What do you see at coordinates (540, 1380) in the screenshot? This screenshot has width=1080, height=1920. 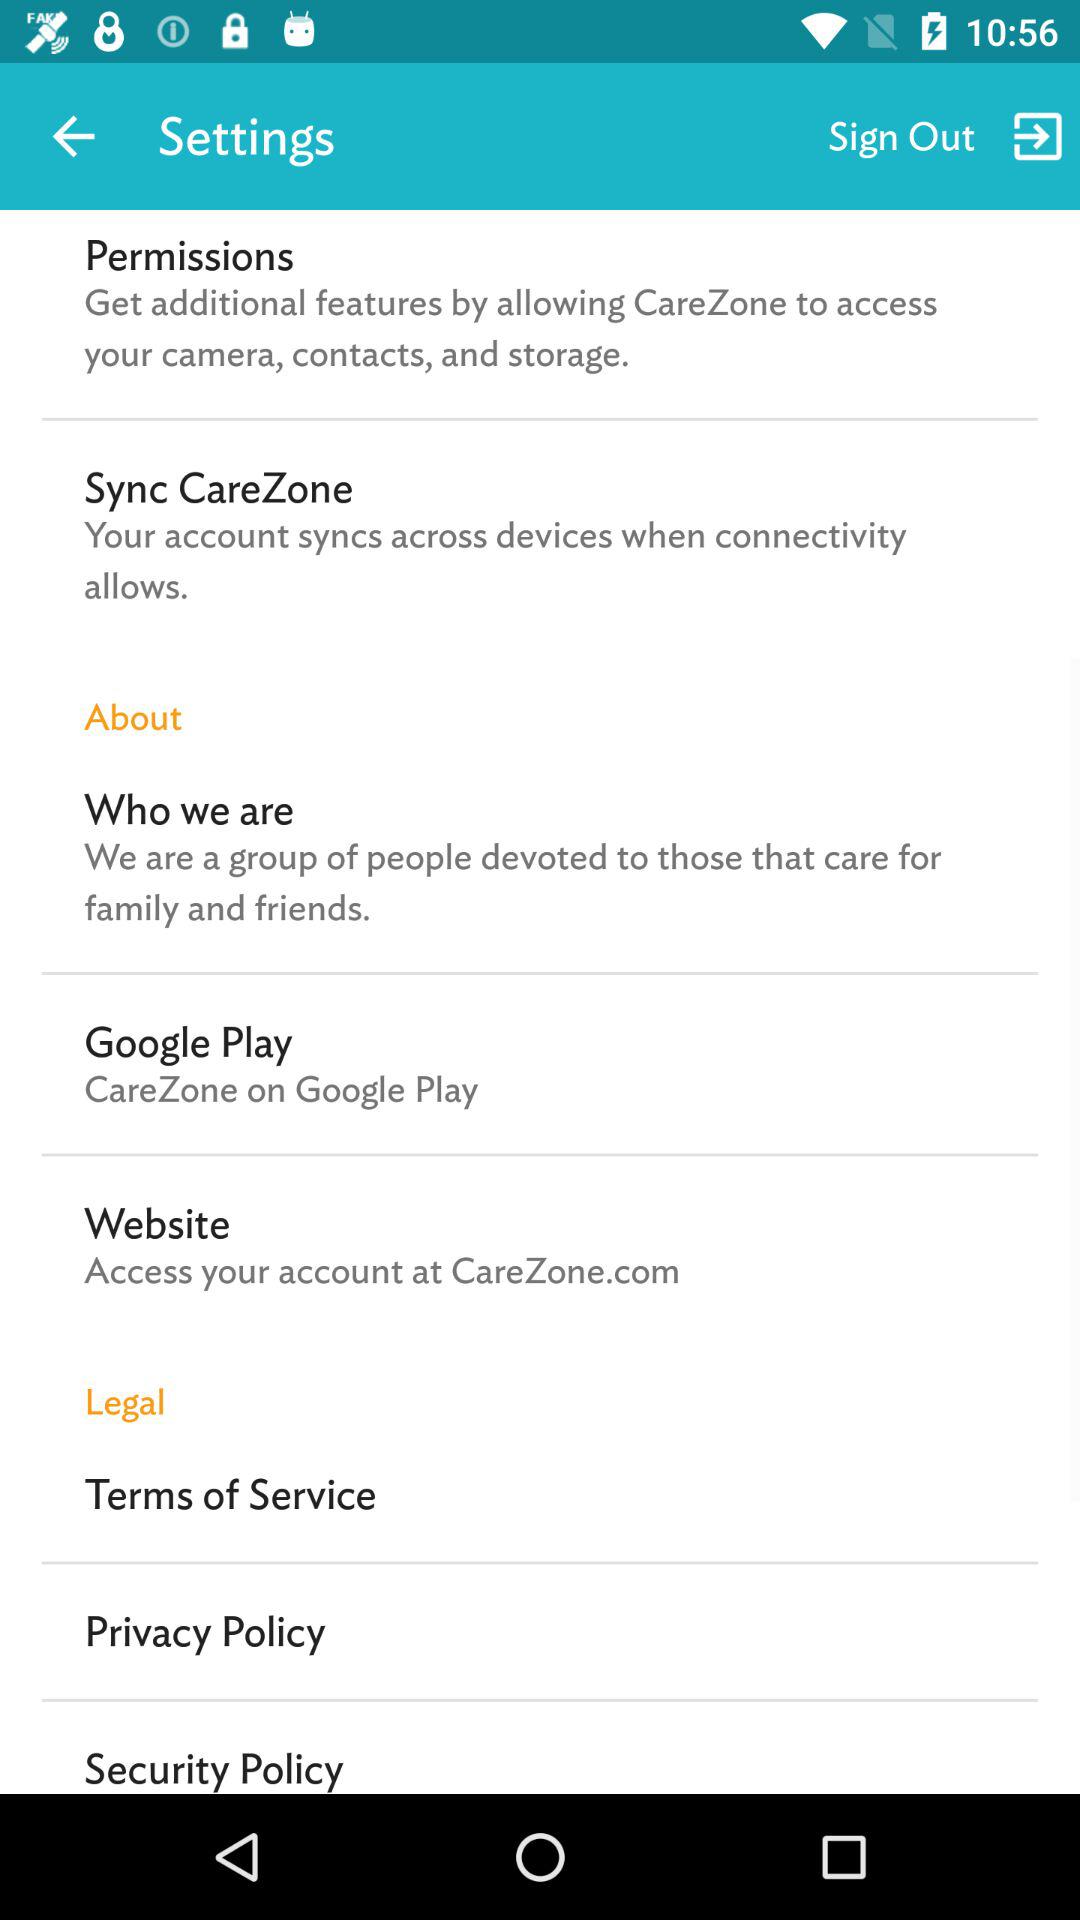 I see `swipe to the legal` at bounding box center [540, 1380].